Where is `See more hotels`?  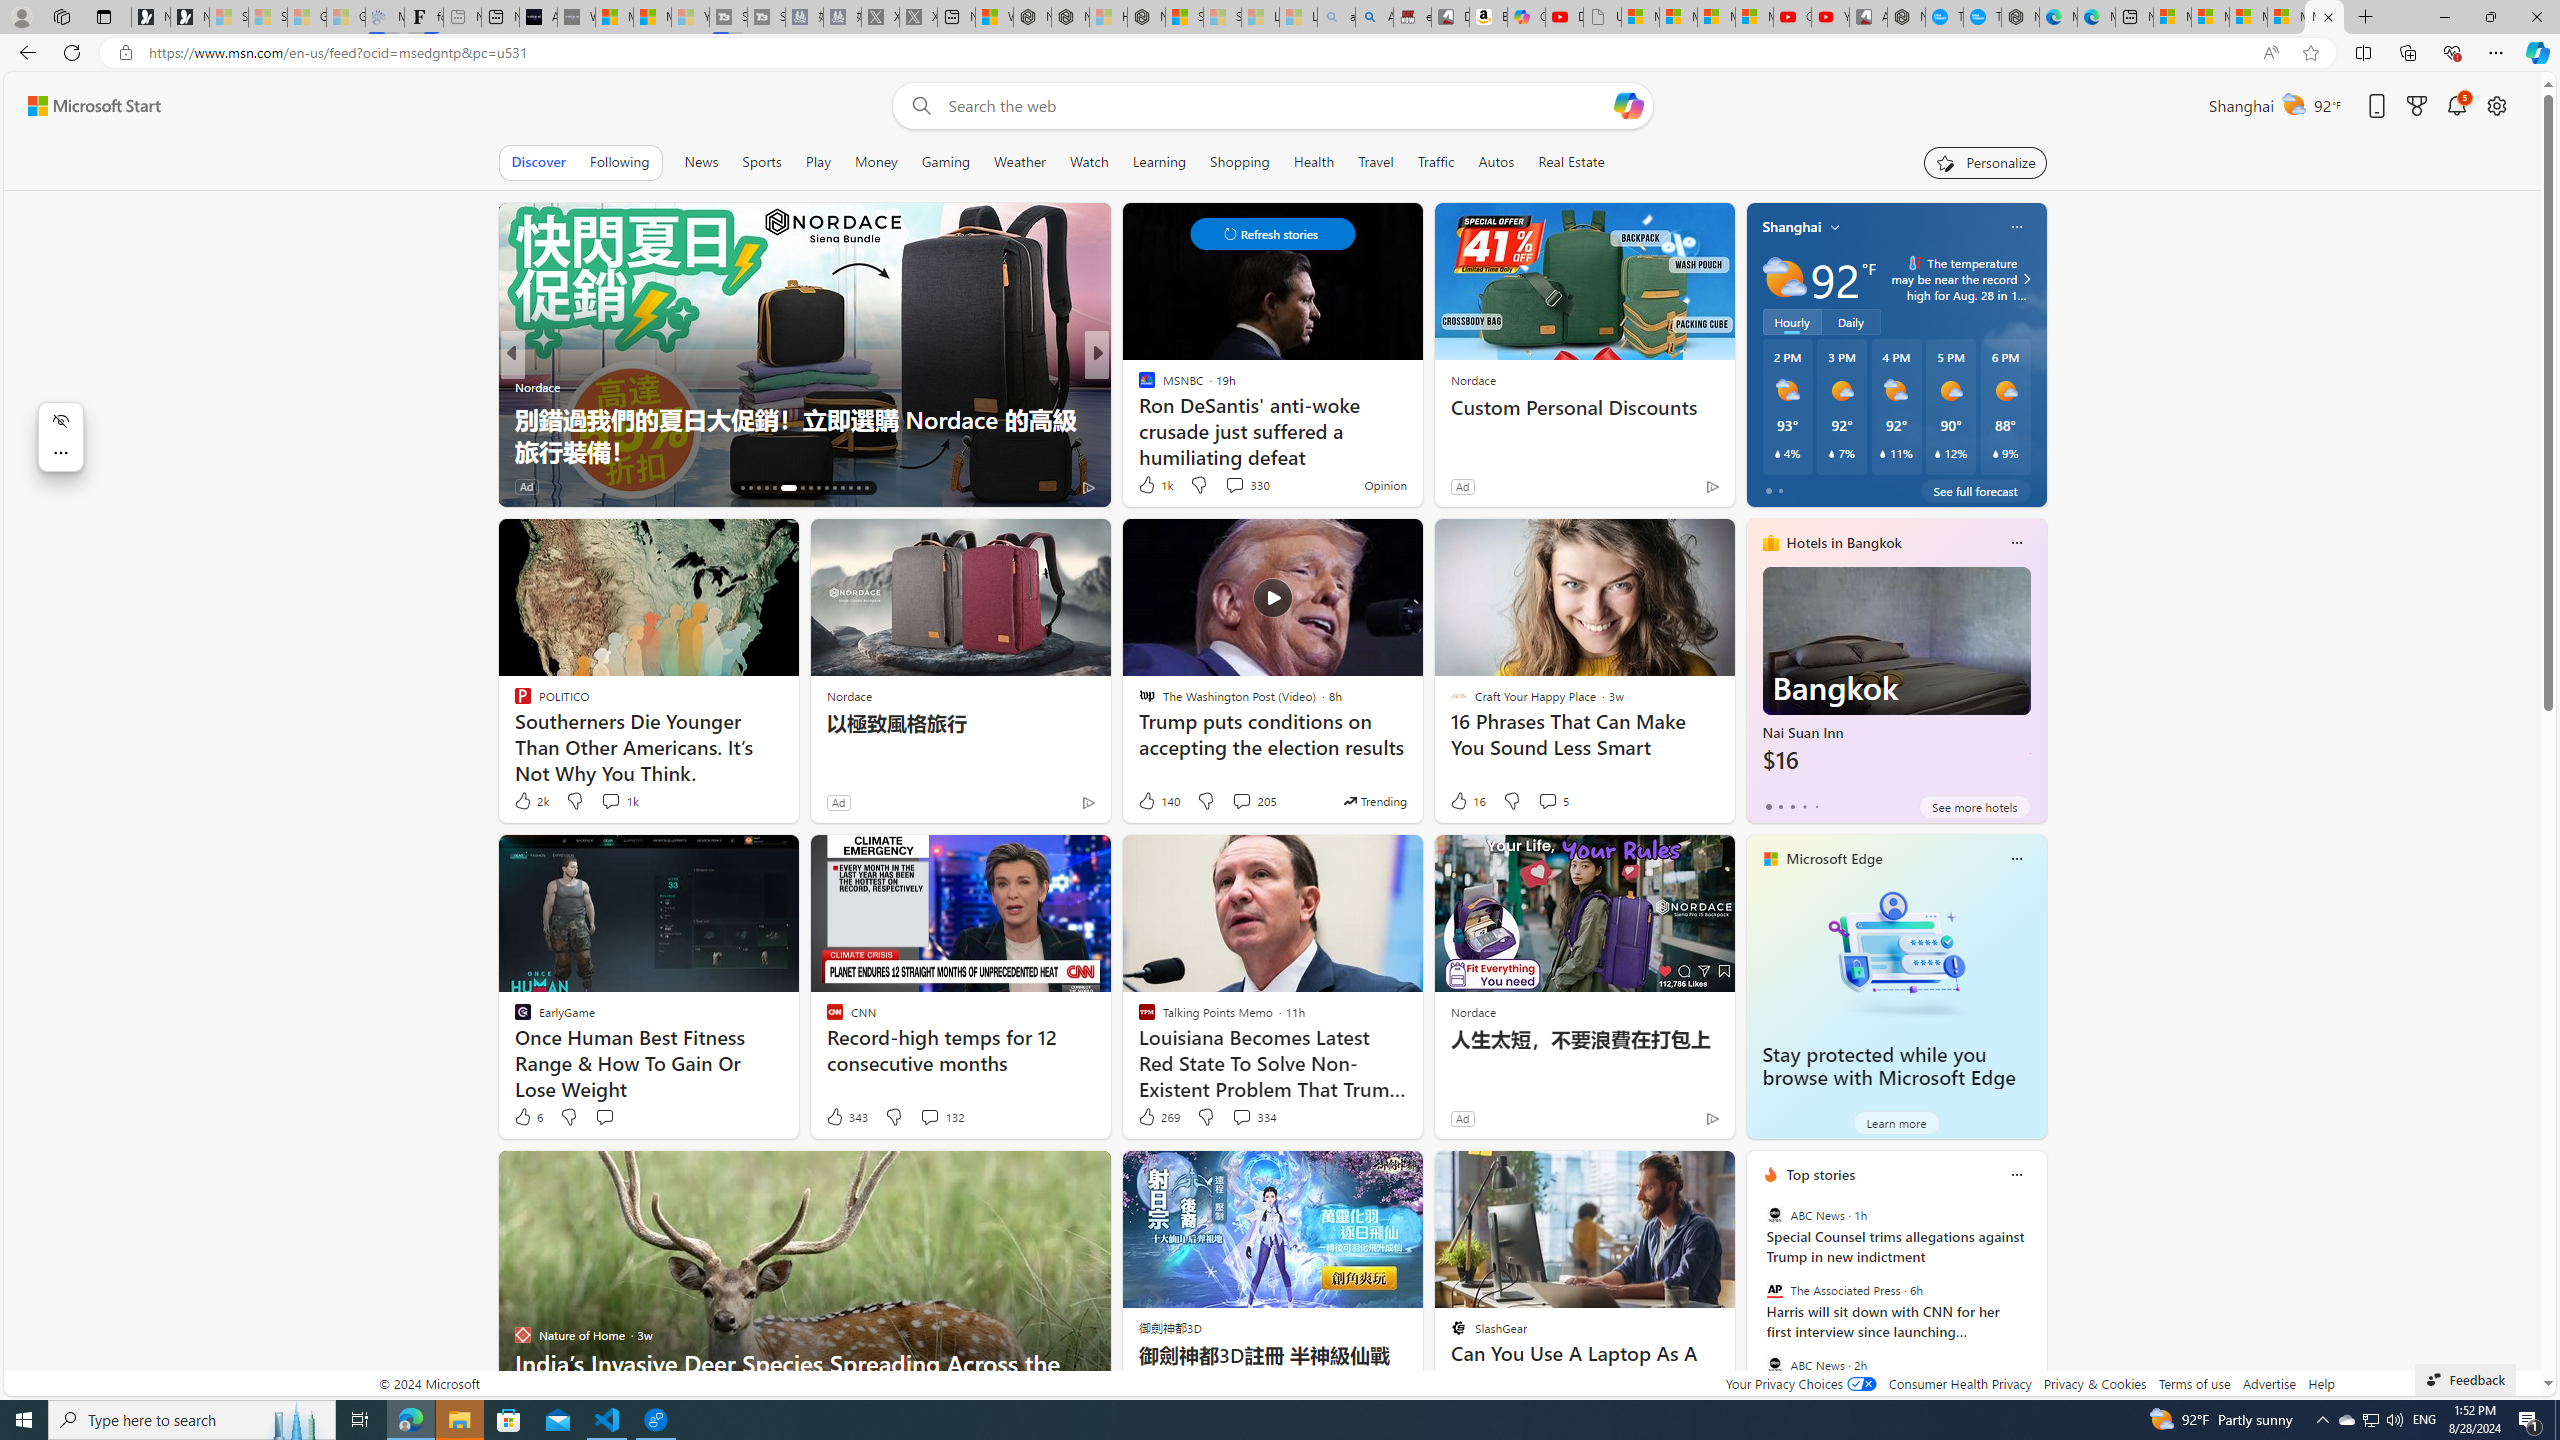 See more hotels is located at coordinates (1975, 806).